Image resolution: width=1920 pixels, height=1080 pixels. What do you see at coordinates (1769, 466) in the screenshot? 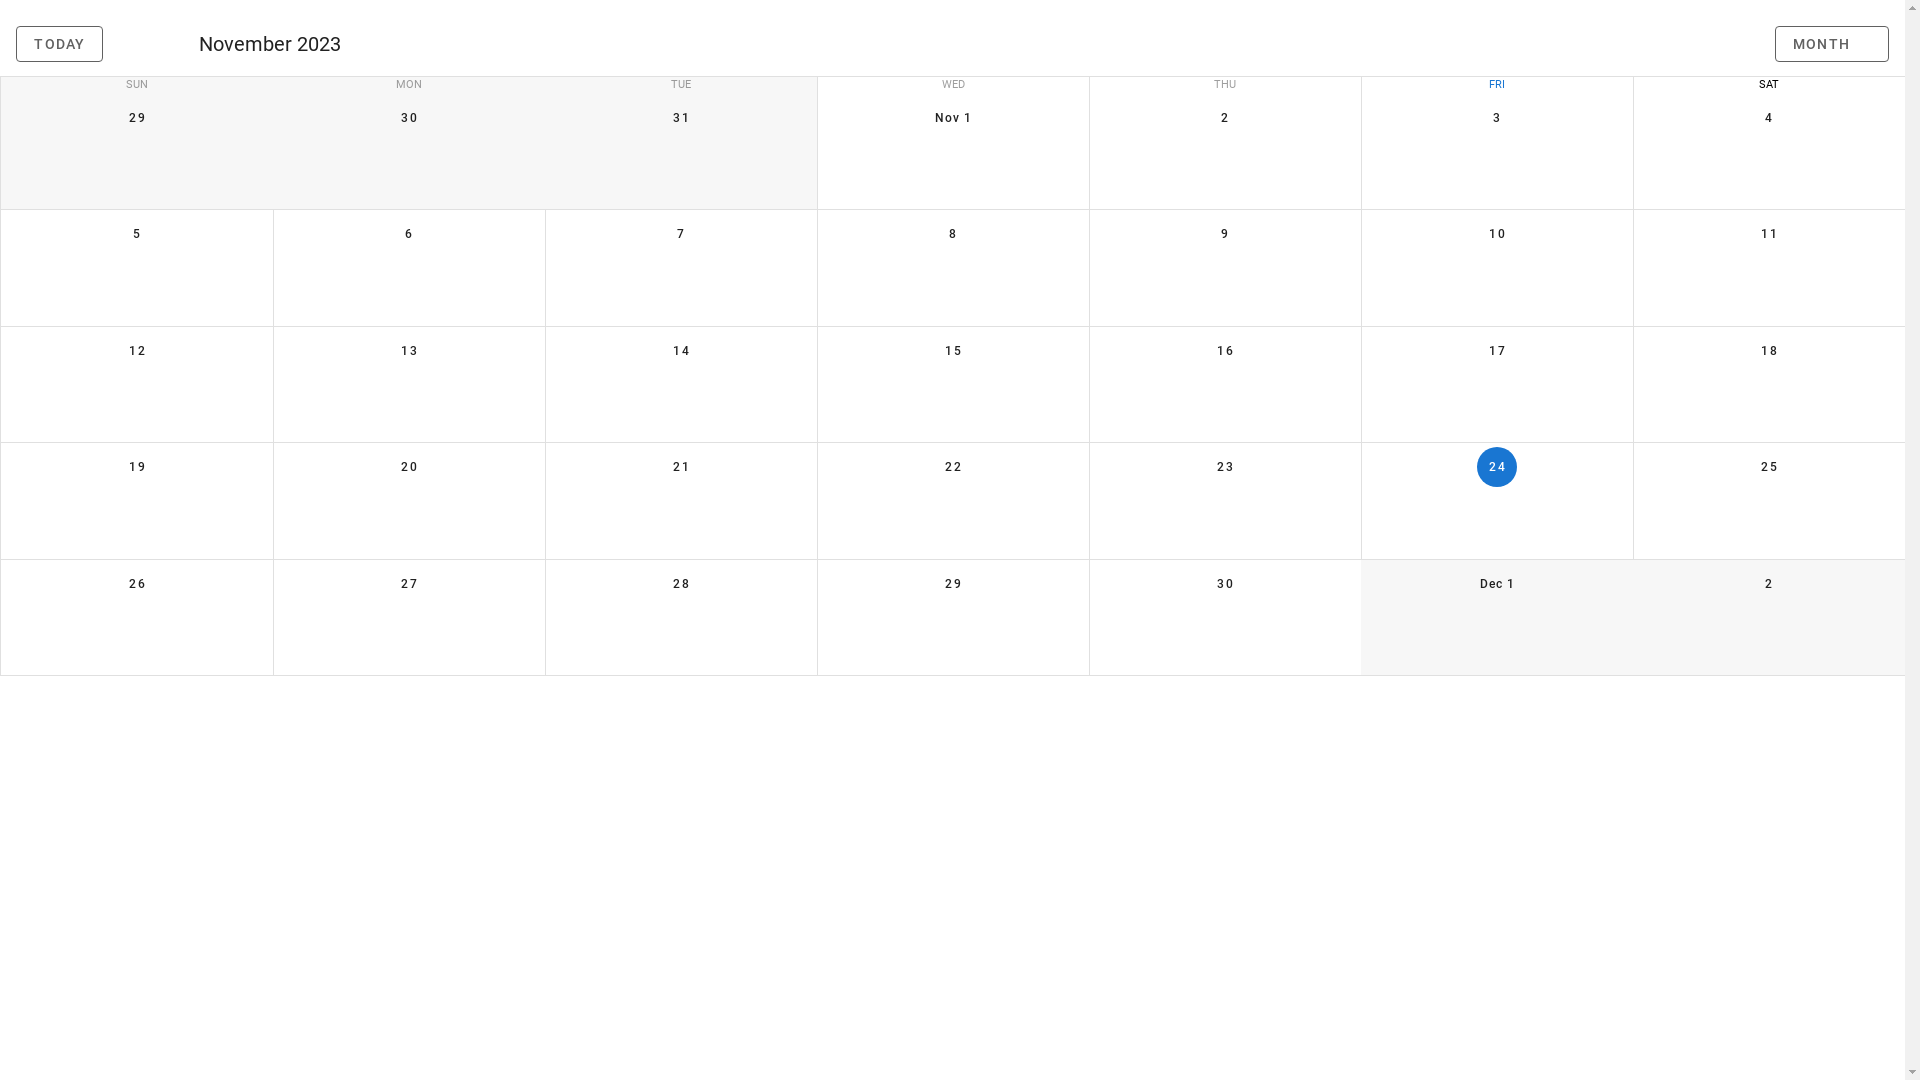
I see `25` at bounding box center [1769, 466].